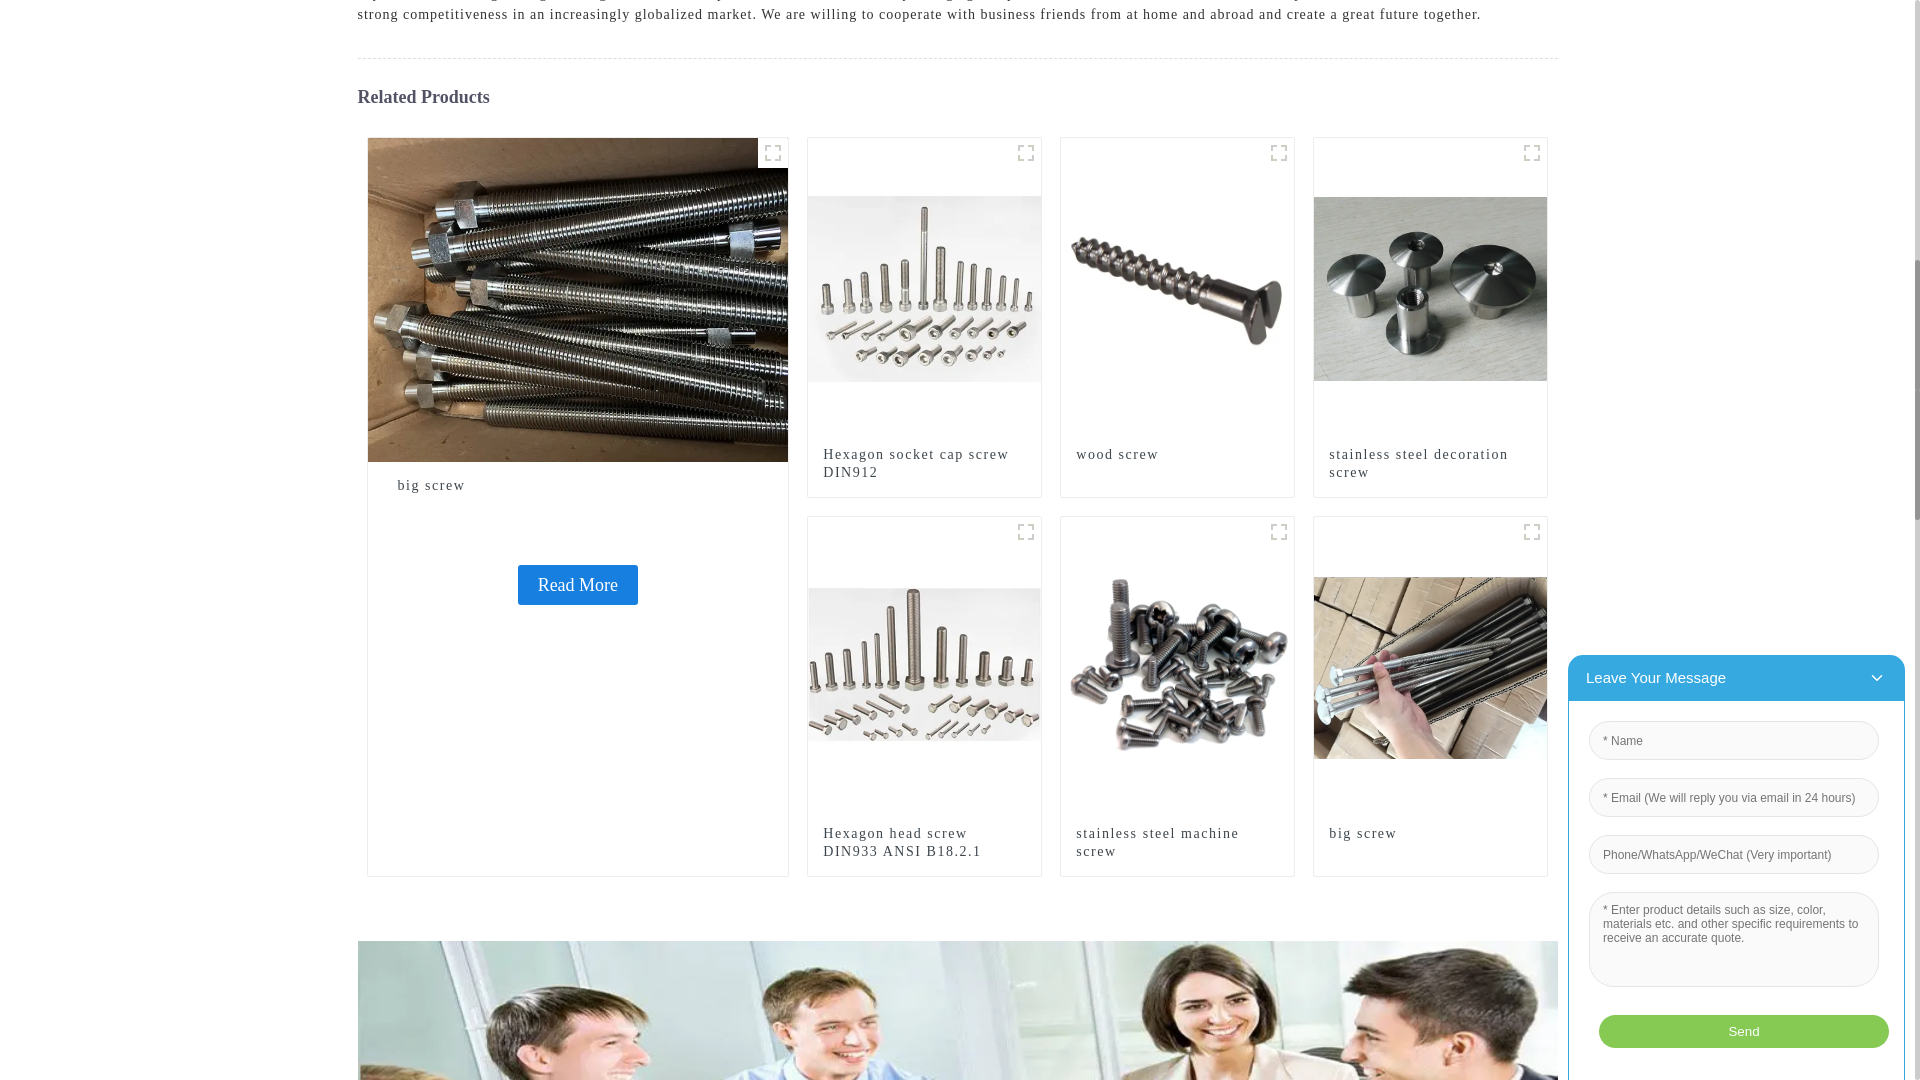 The image size is (1920, 1080). Describe the element at coordinates (924, 666) in the screenshot. I see `Hexagon head screw DIN933 ANSI B18.2.1` at that location.